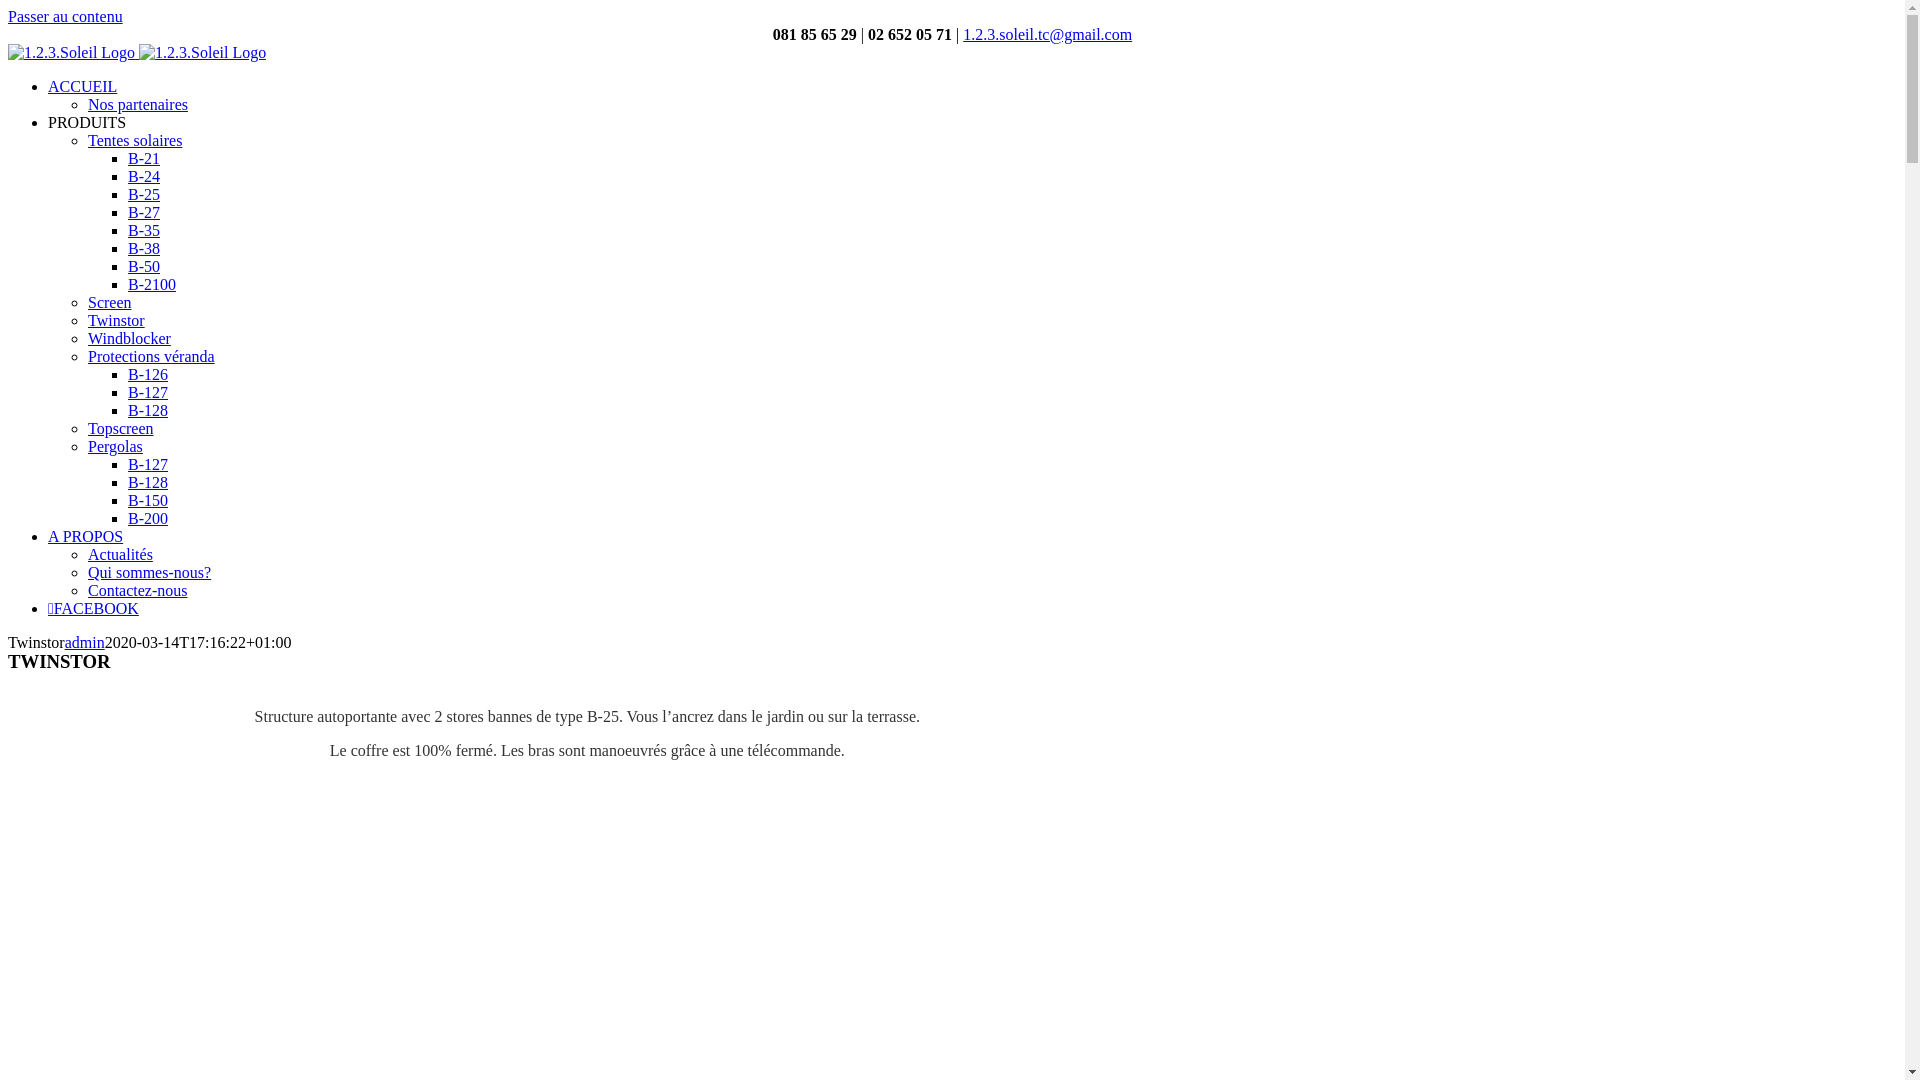  Describe the element at coordinates (148, 410) in the screenshot. I see `B-128` at that location.